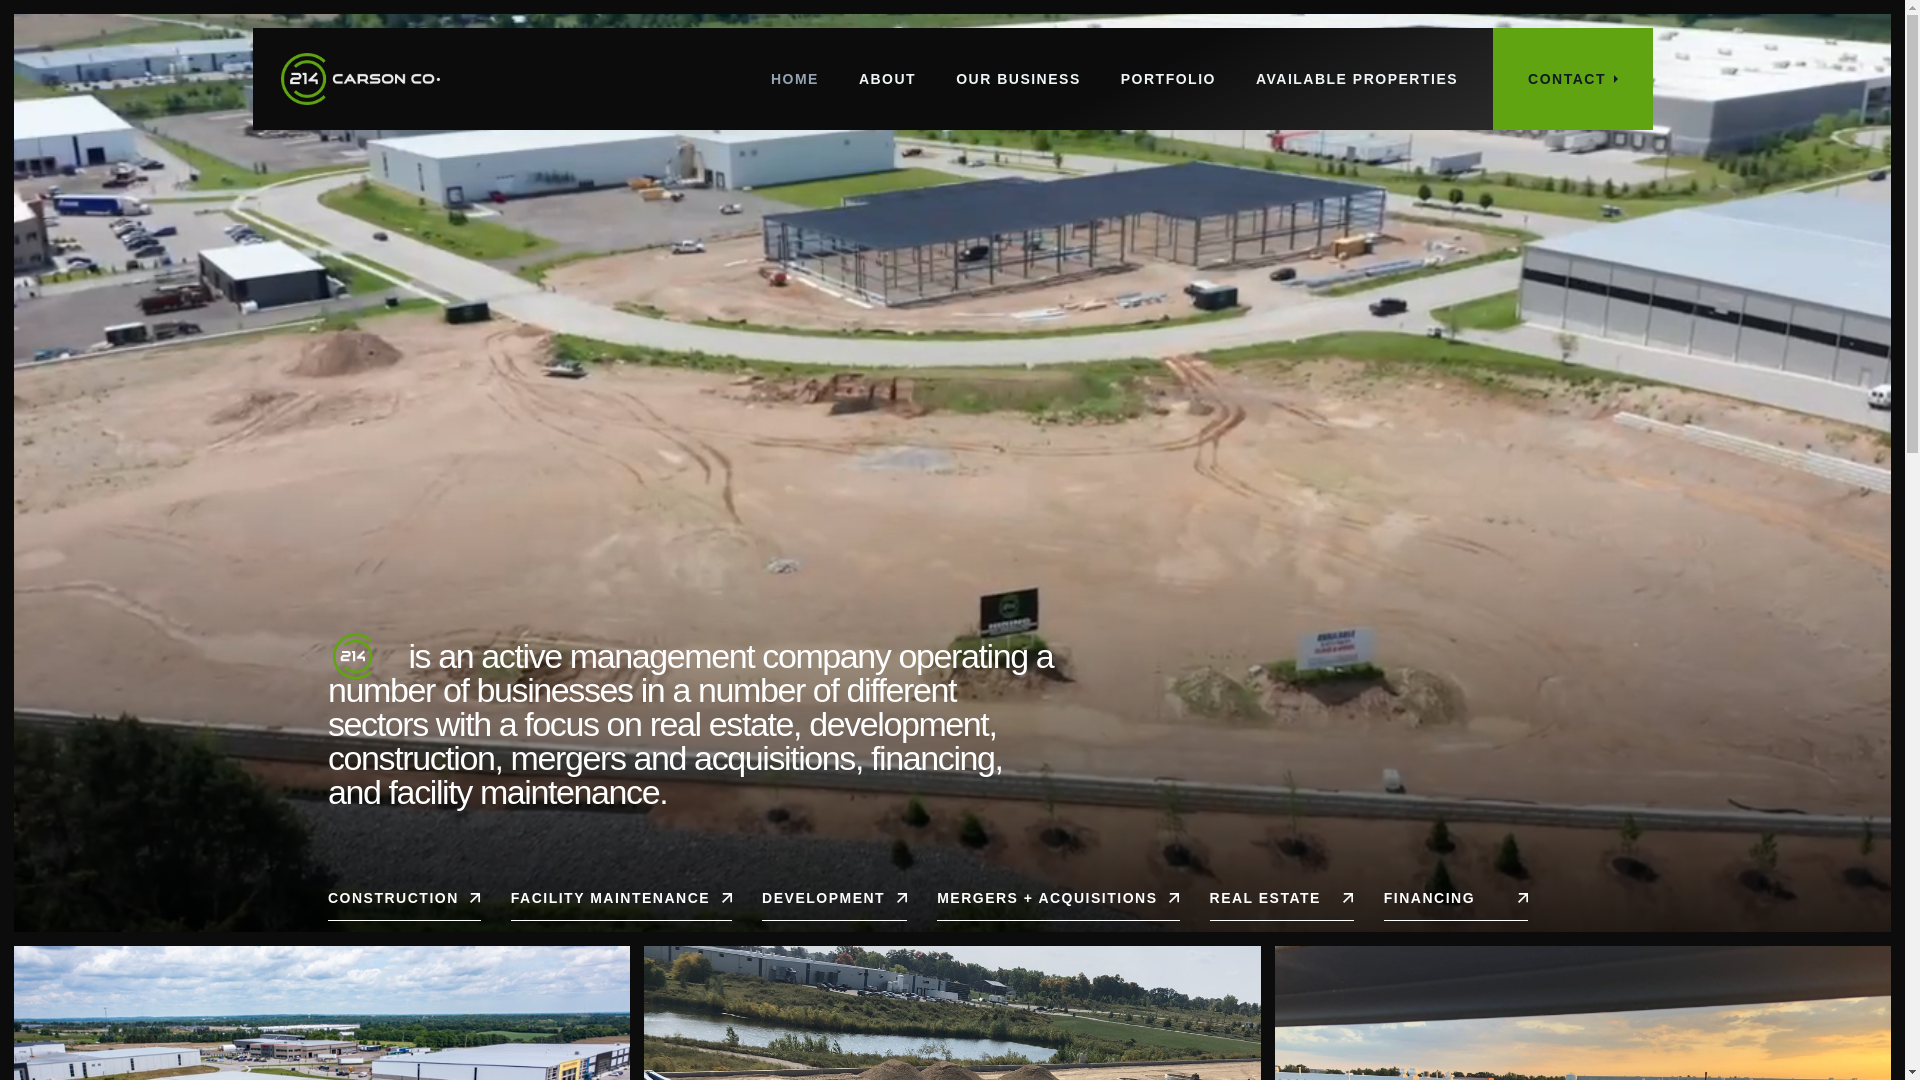 Image resolution: width=1920 pixels, height=1080 pixels. I want to click on CONSTRUCTION, so click(404, 906).